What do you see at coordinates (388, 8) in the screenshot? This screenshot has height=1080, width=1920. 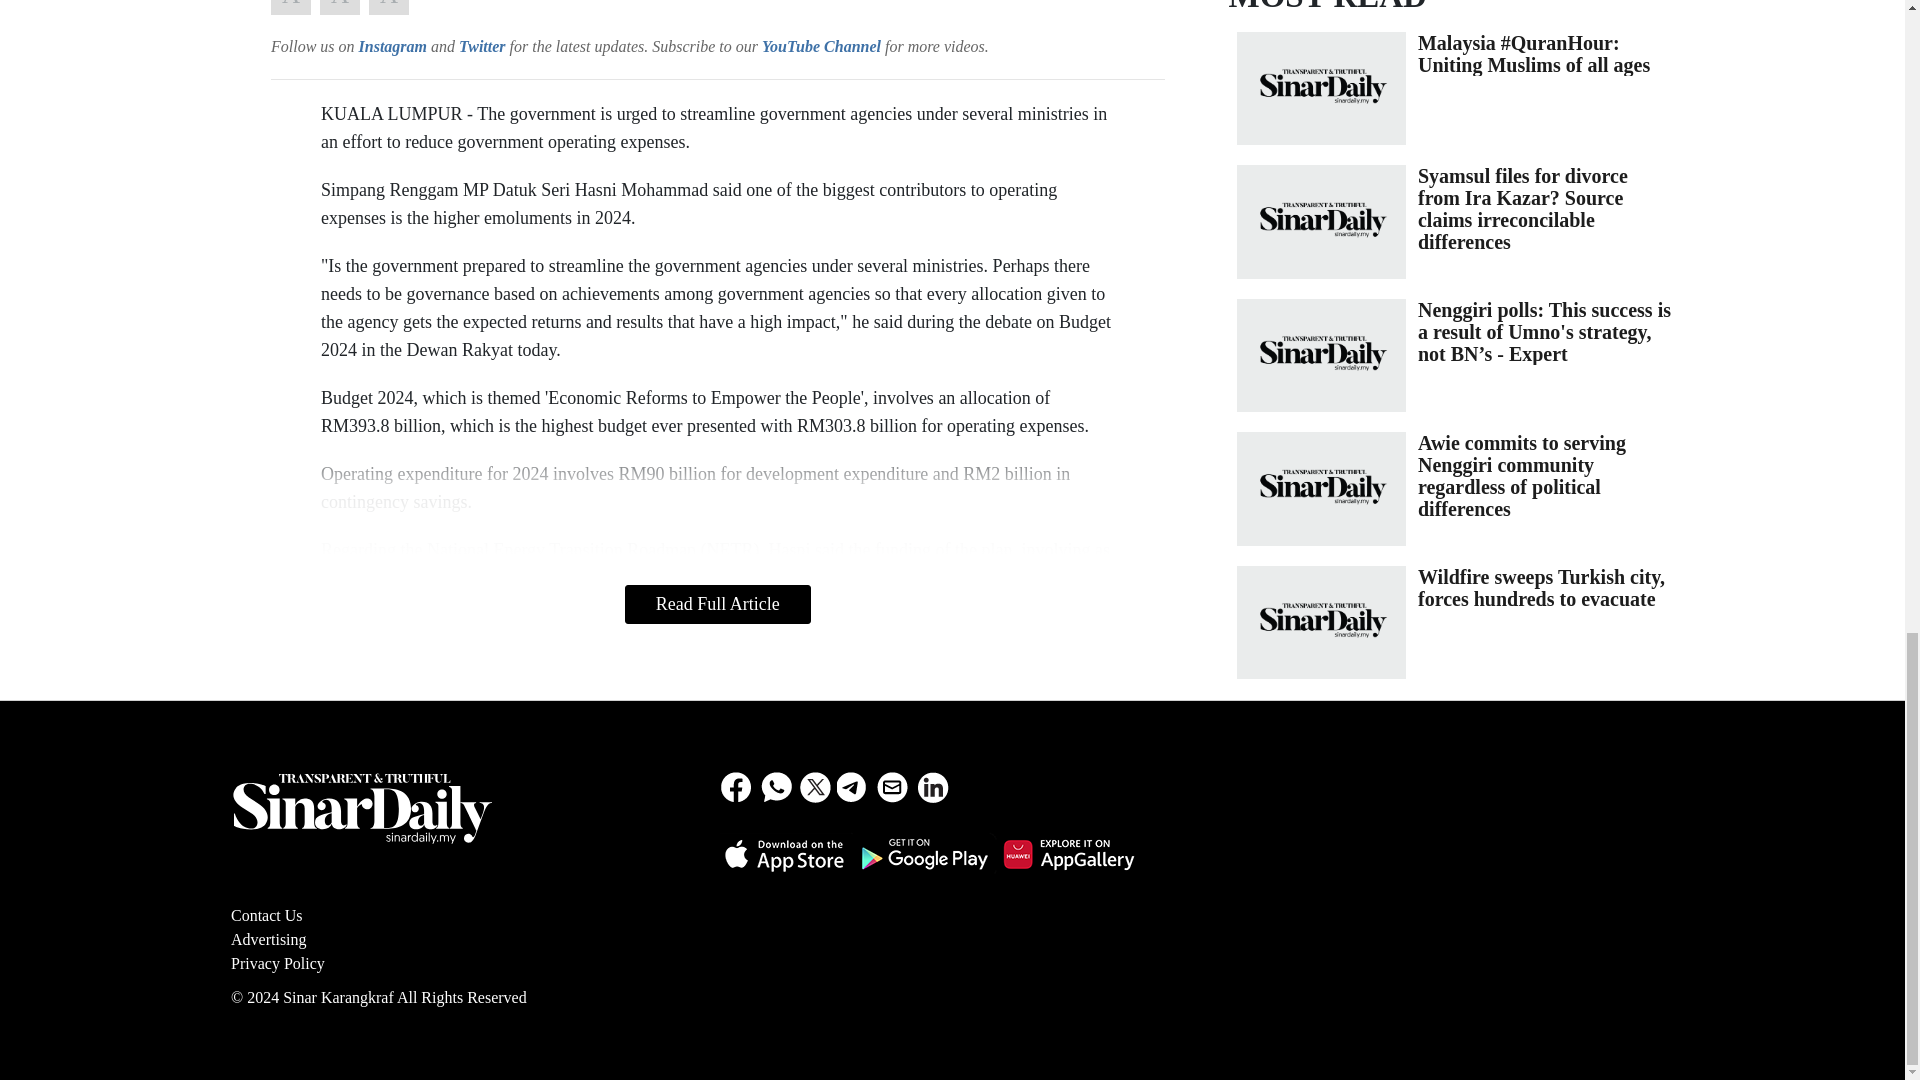 I see `Teks Besar` at bounding box center [388, 8].